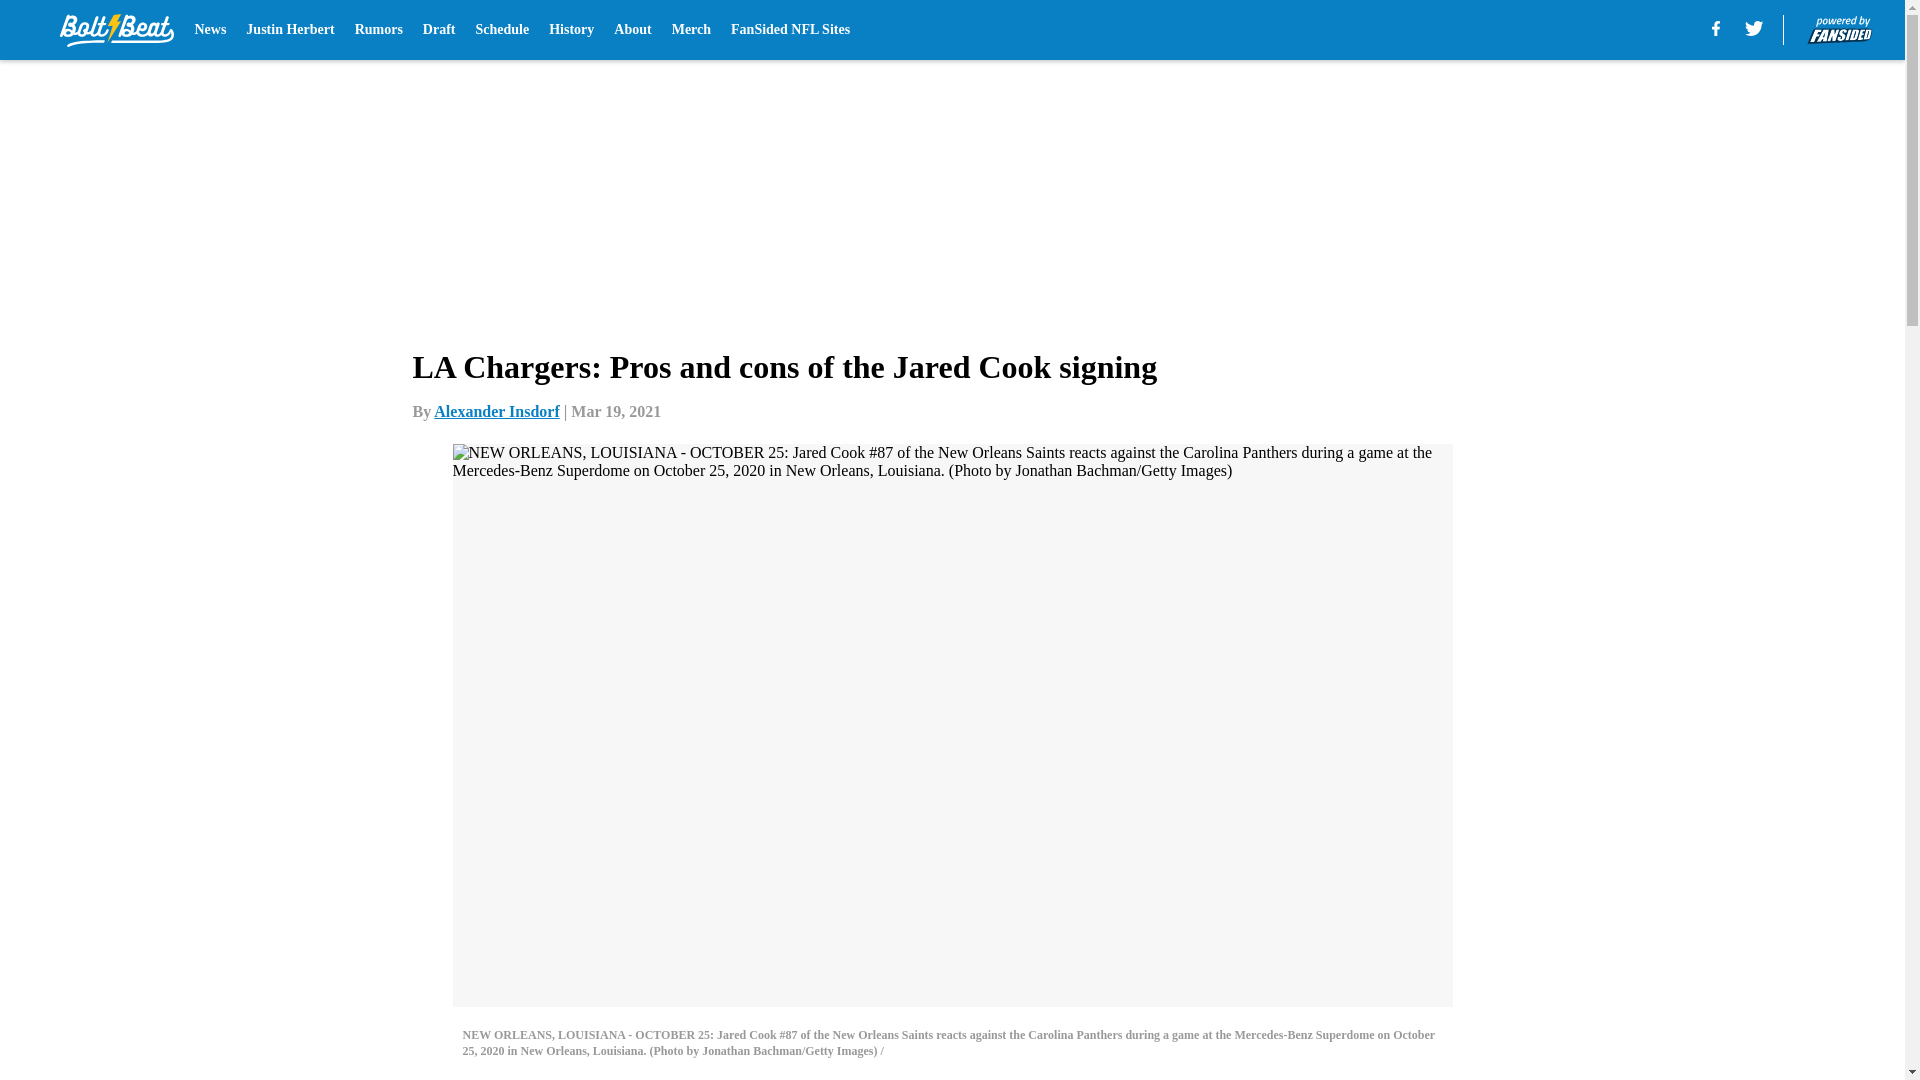  Describe the element at coordinates (632, 30) in the screenshot. I see `About` at that location.